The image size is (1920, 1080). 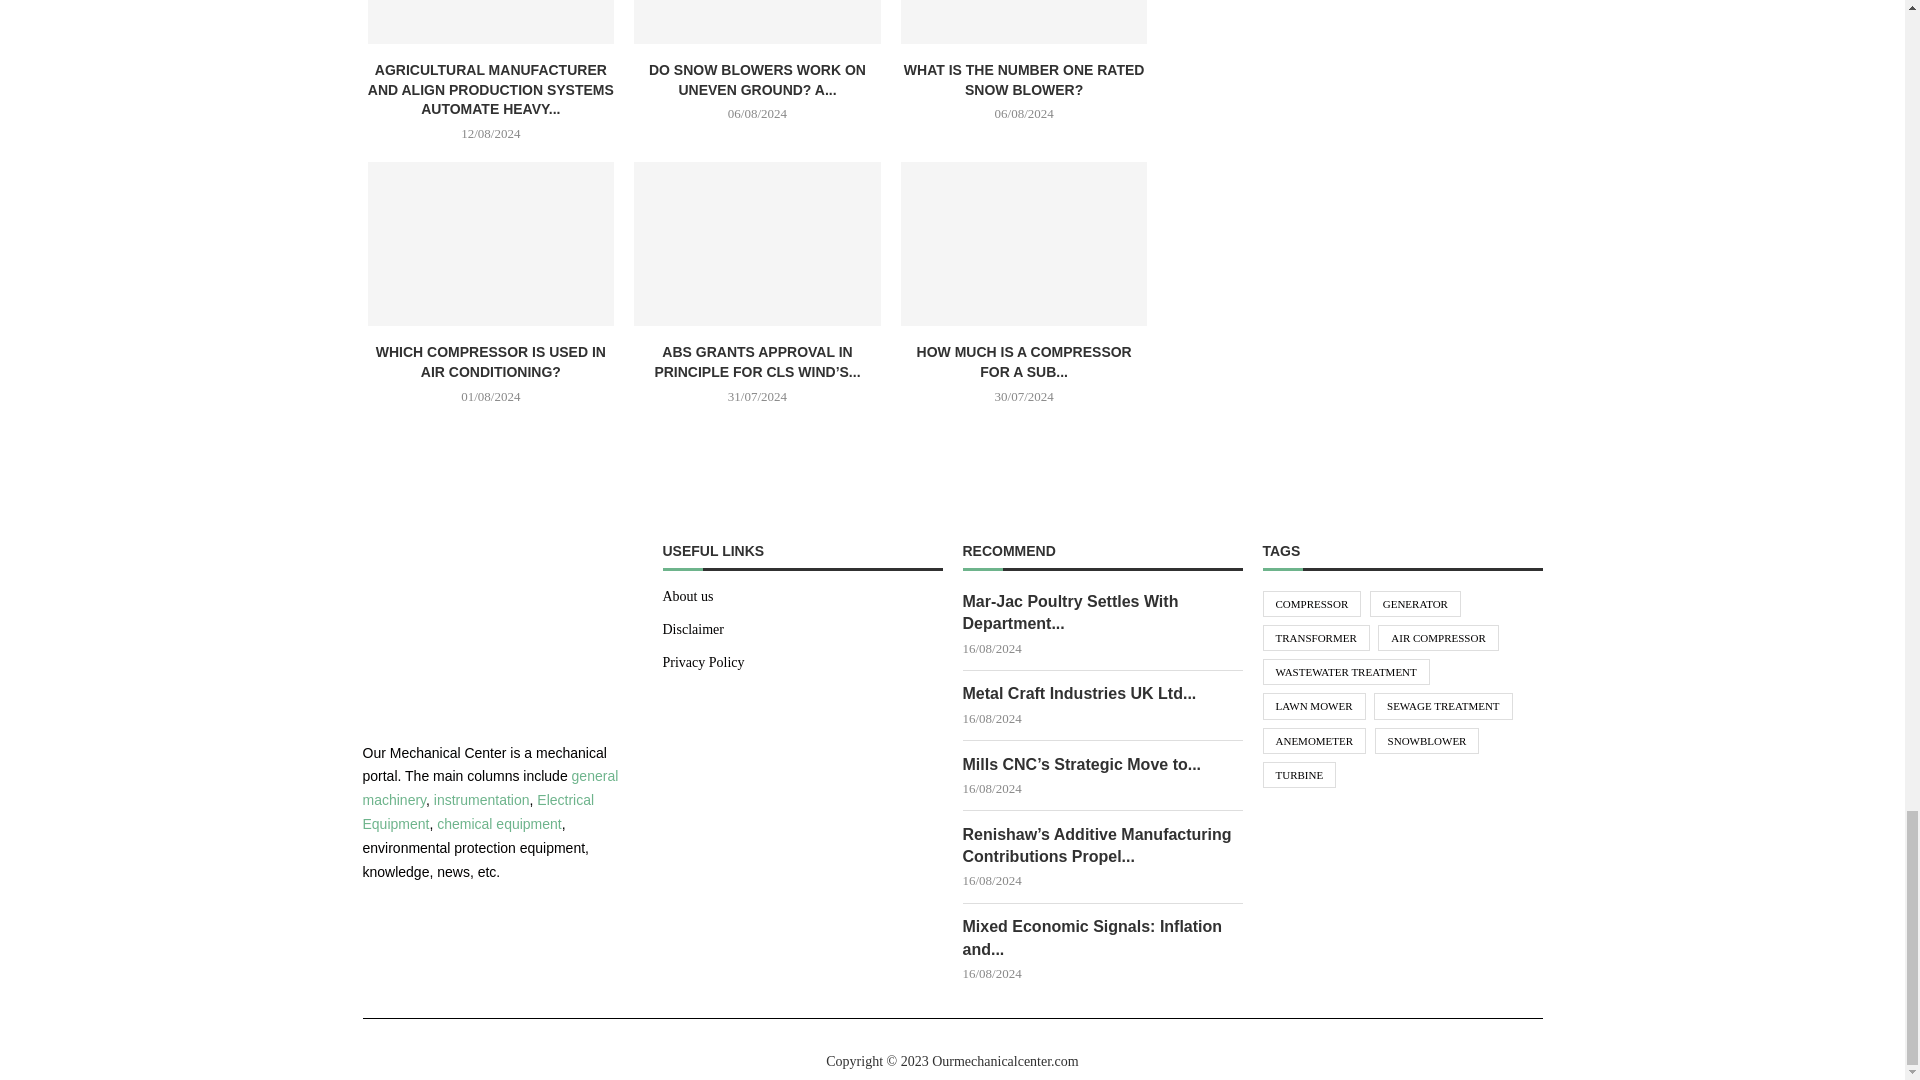 I want to click on Which Compressor is Used in Air Conditioning?, so click(x=491, y=244).